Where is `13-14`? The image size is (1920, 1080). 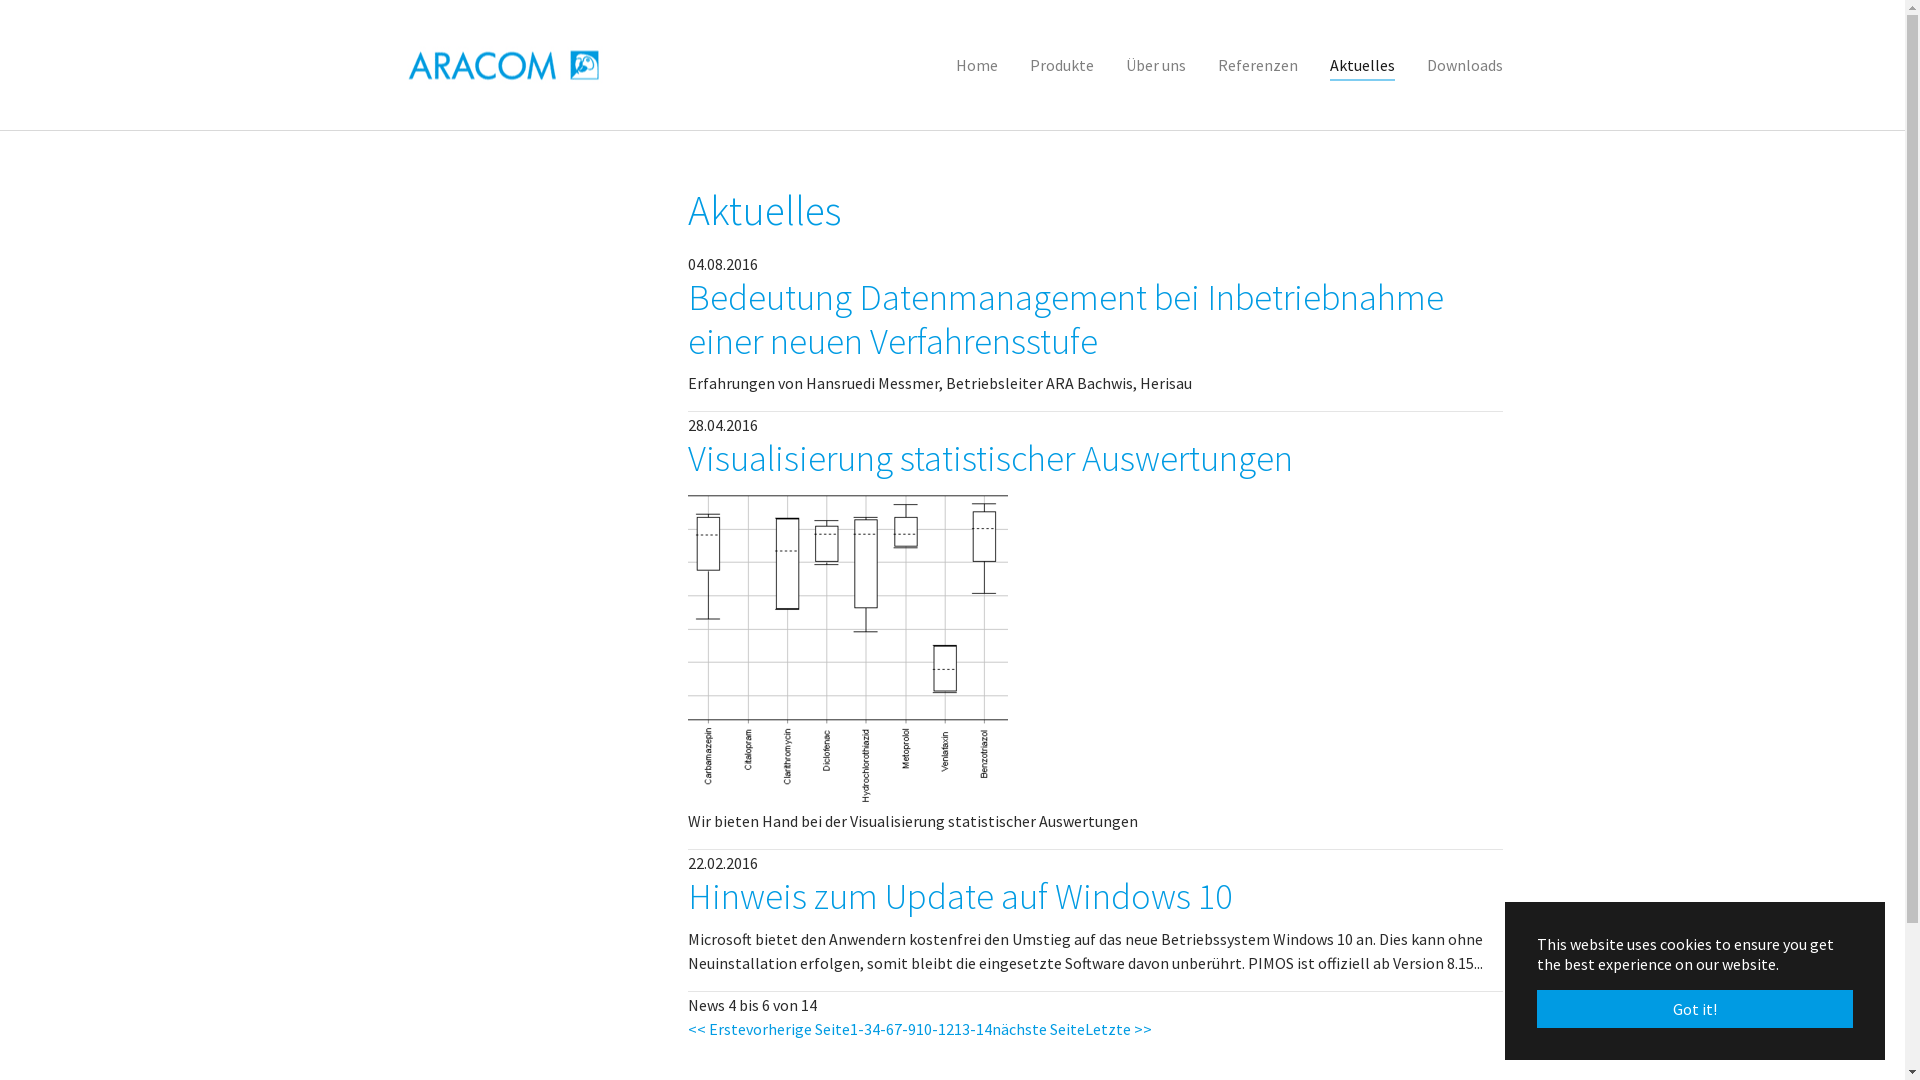
13-14 is located at coordinates (973, 1029).